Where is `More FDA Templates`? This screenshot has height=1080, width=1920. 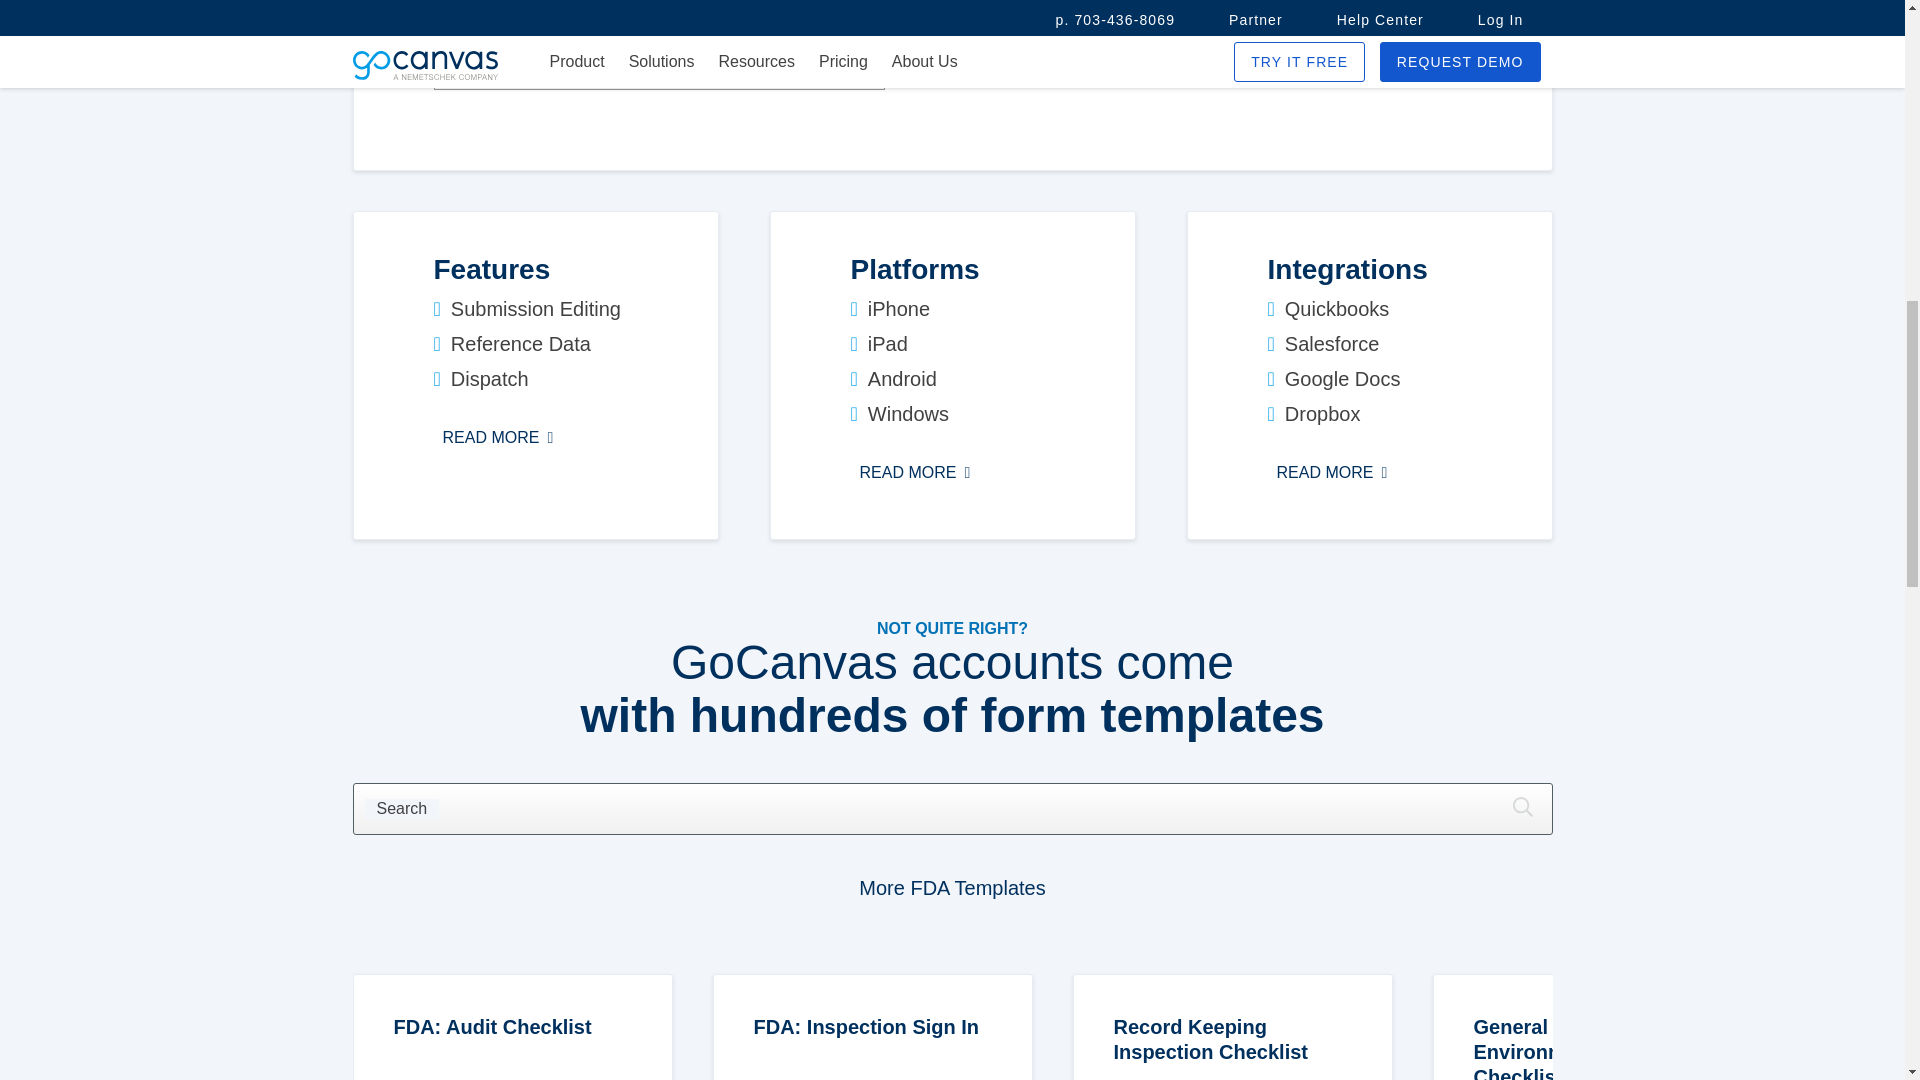 More FDA Templates is located at coordinates (951, 887).